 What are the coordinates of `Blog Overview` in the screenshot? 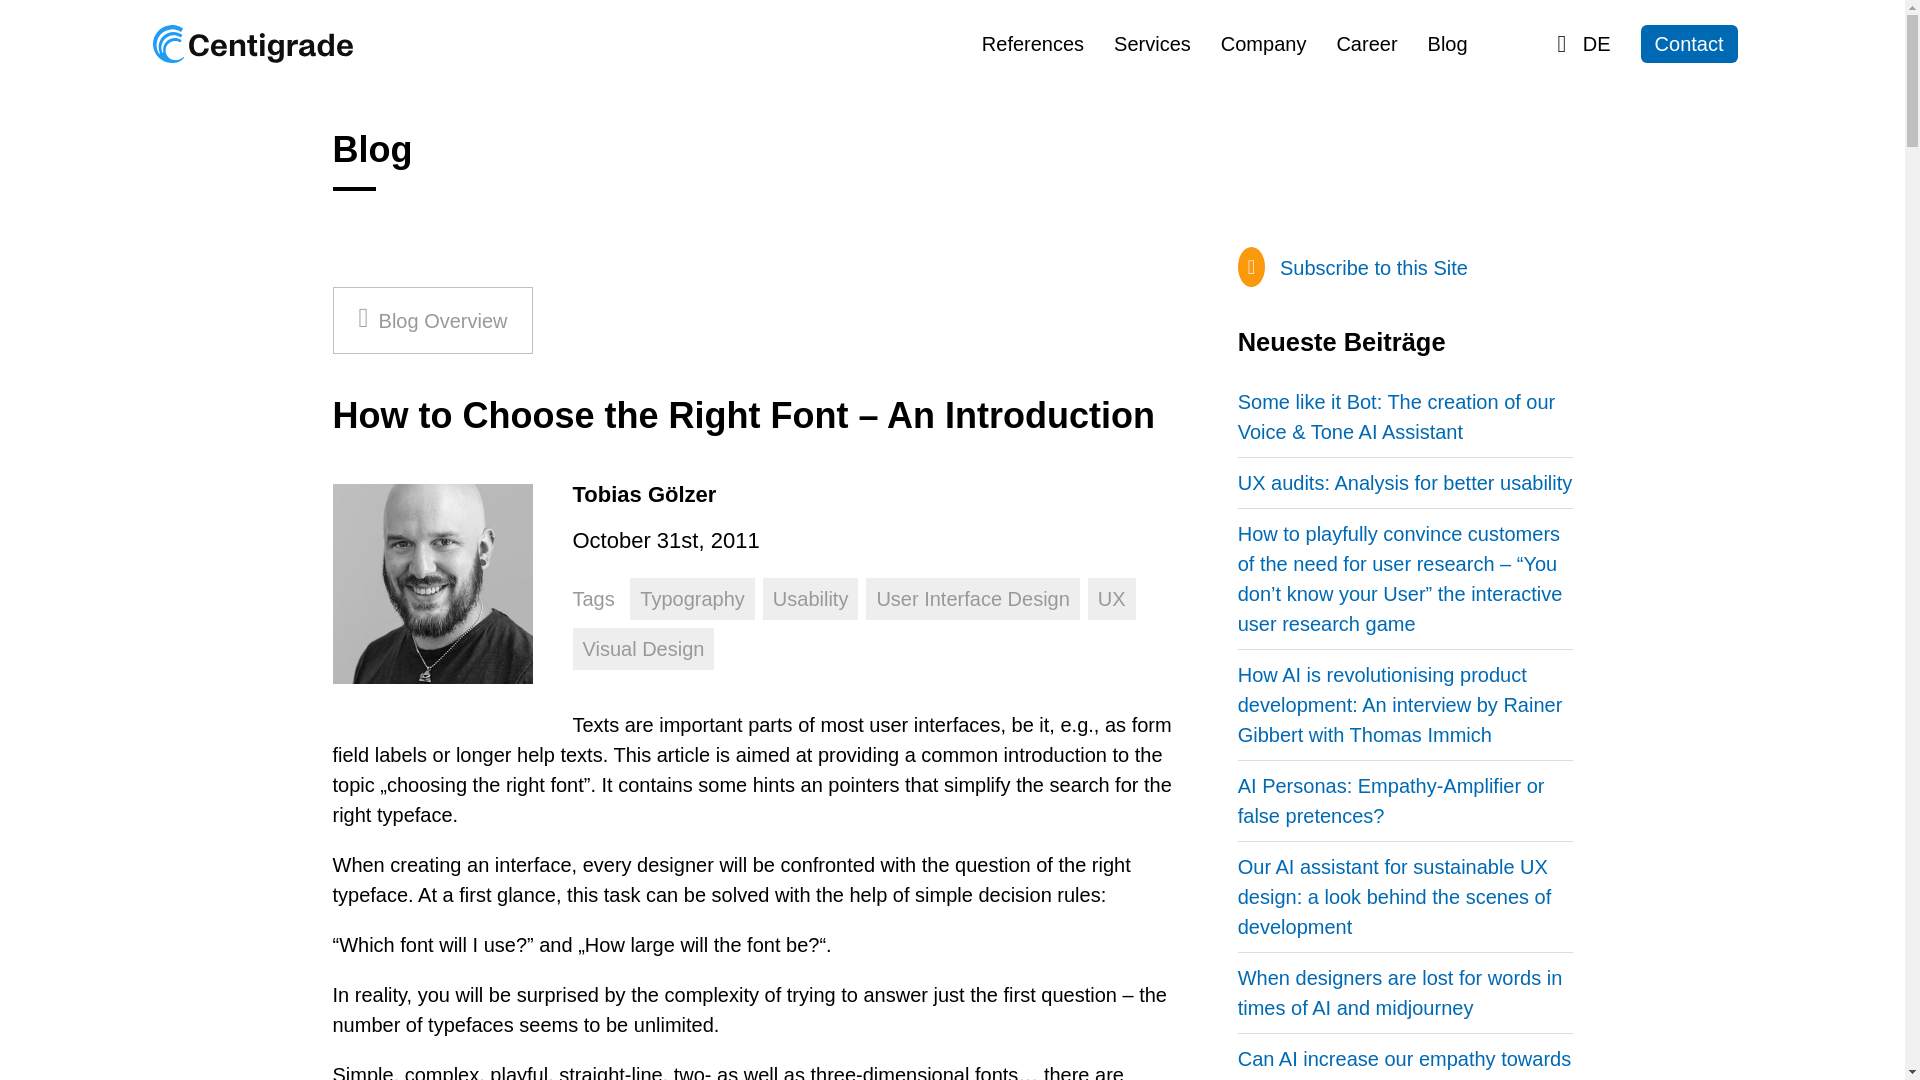 It's located at (432, 320).